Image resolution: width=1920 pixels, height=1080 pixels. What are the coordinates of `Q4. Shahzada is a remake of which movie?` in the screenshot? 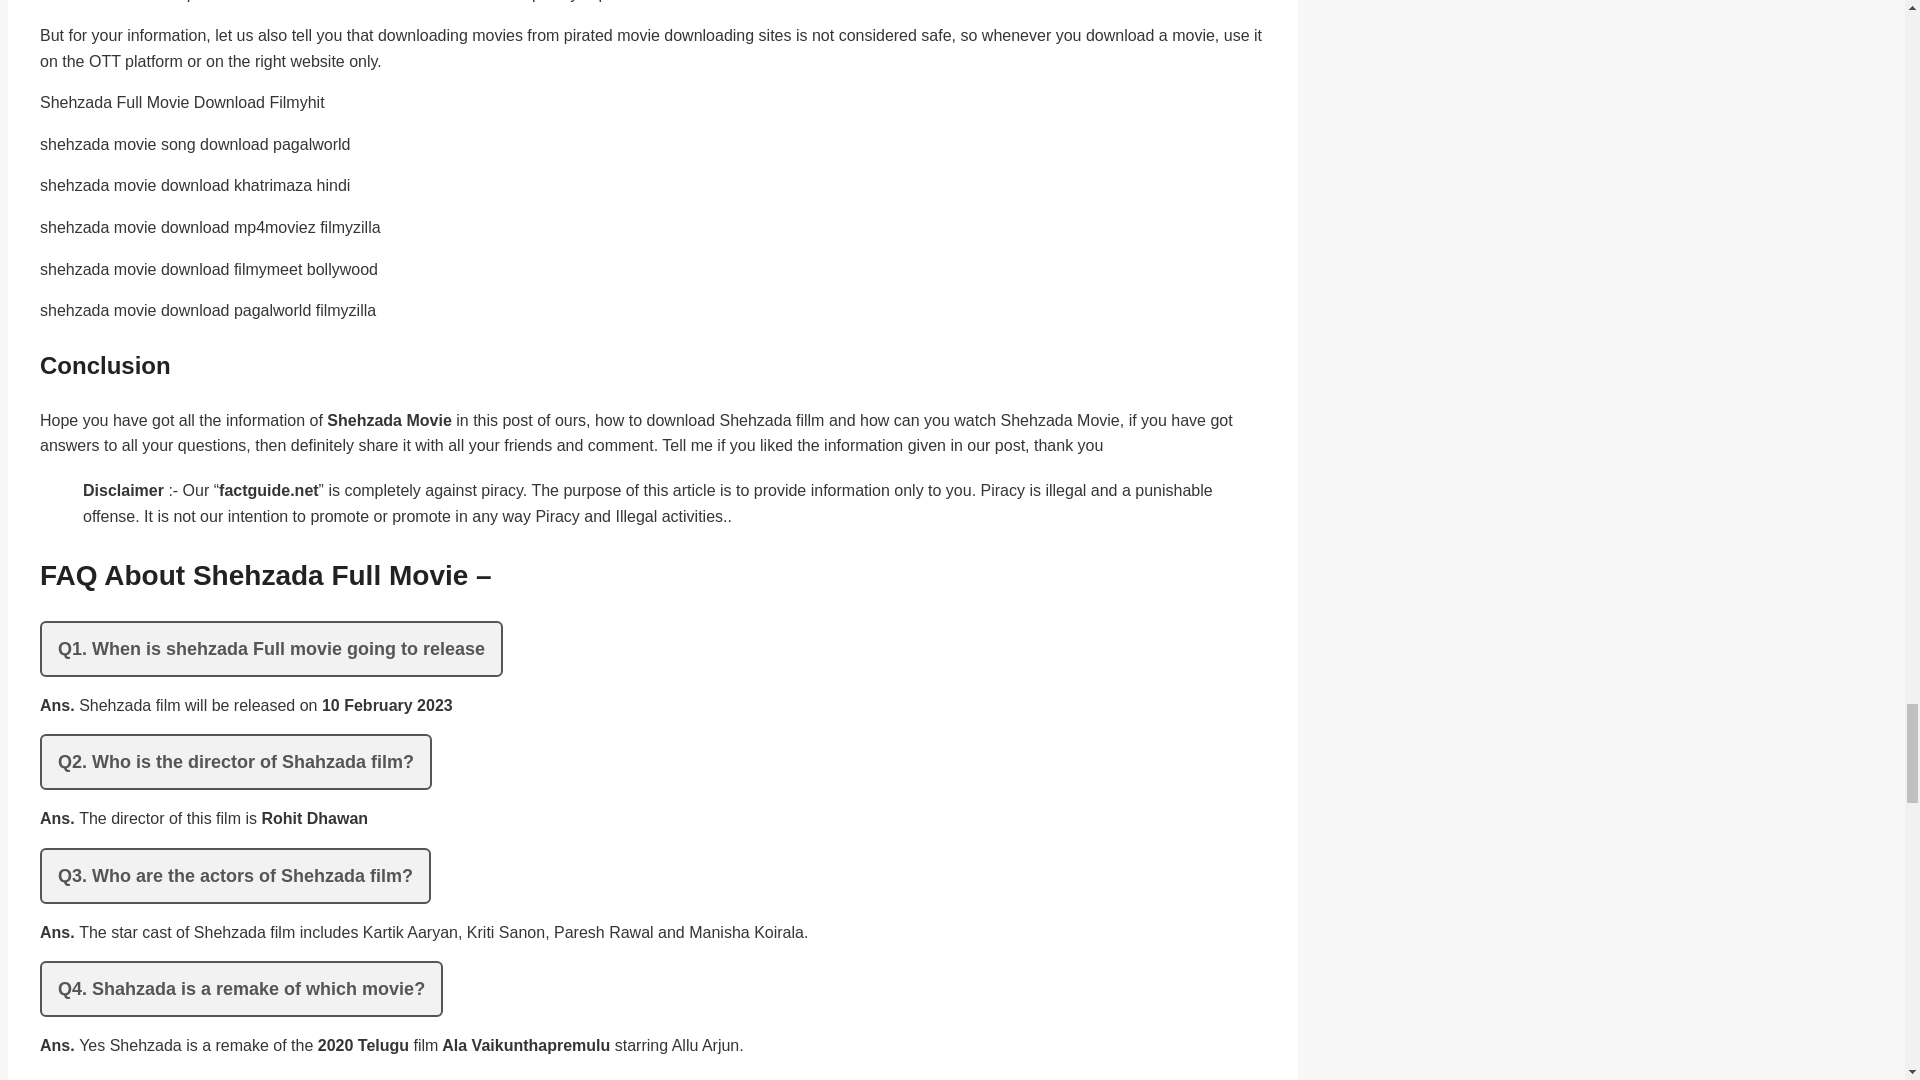 It's located at (242, 989).